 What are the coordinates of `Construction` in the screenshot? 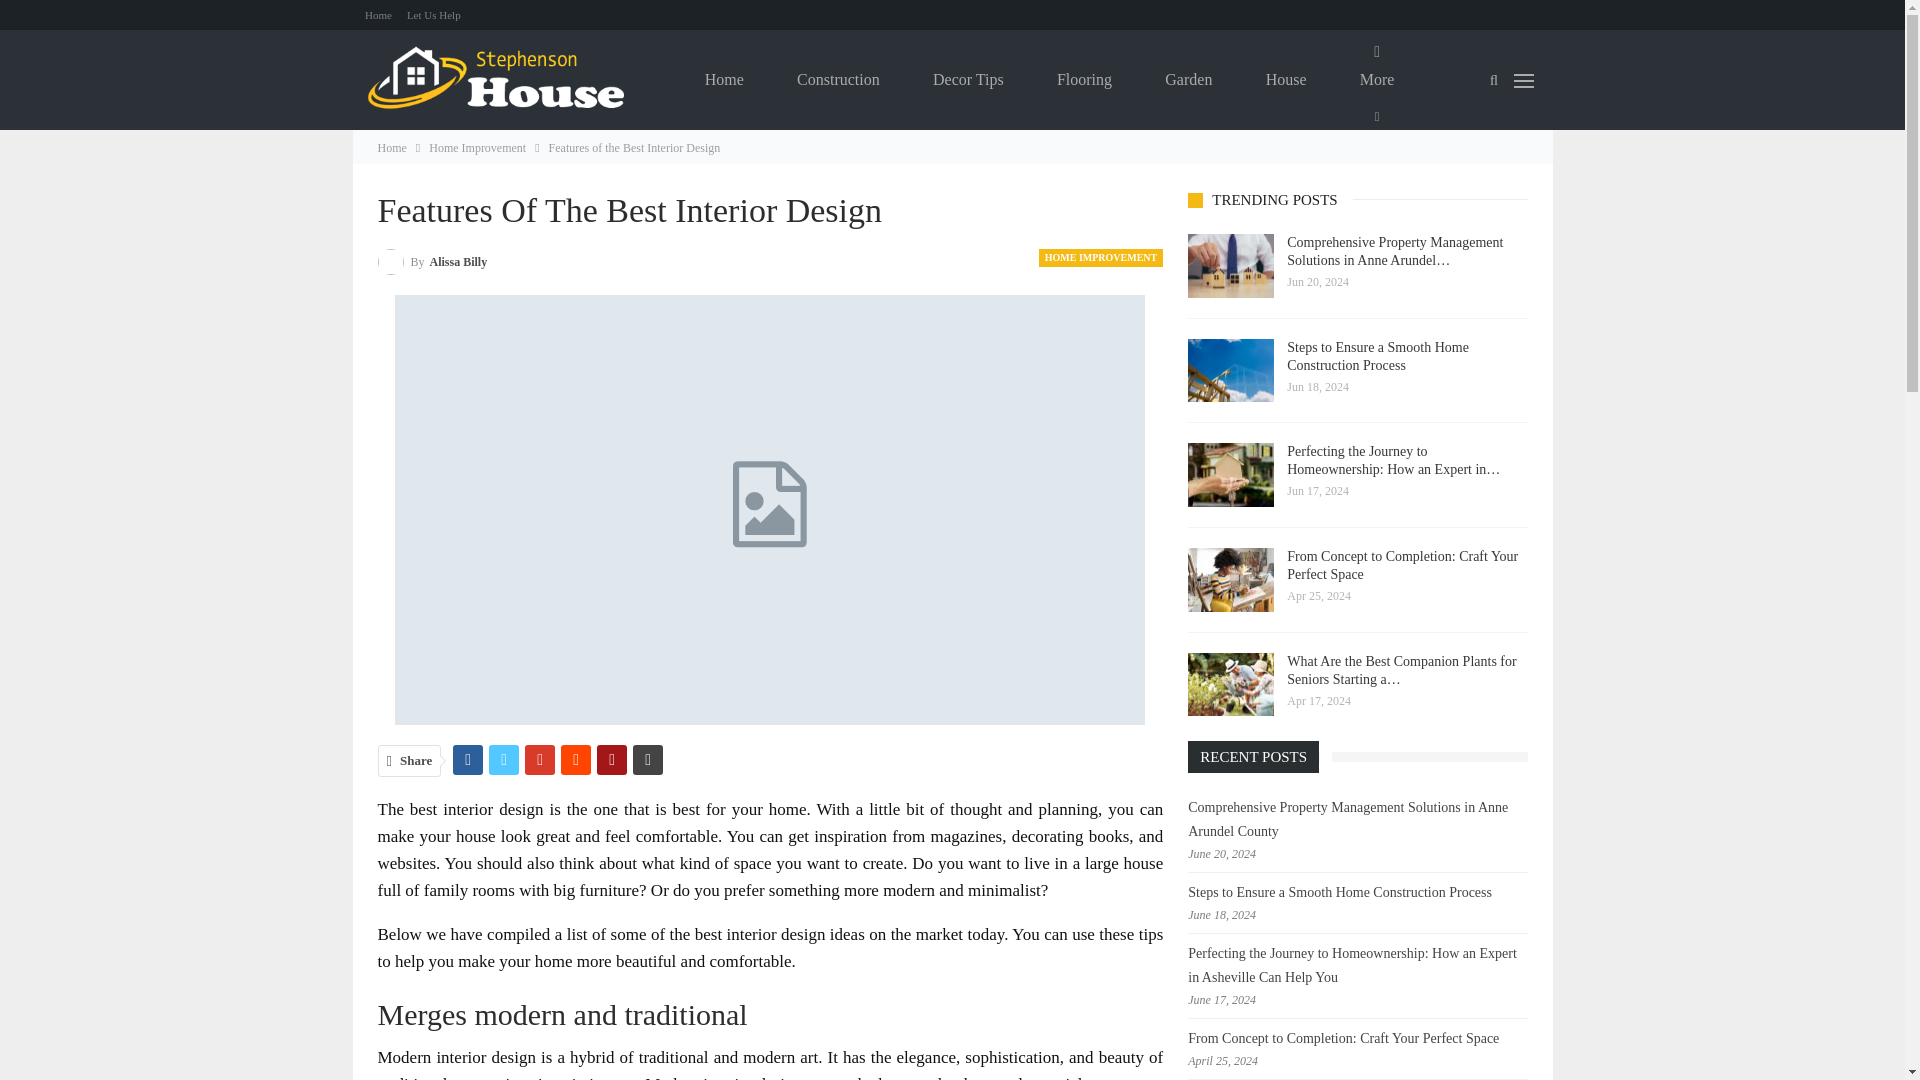 It's located at (838, 80).